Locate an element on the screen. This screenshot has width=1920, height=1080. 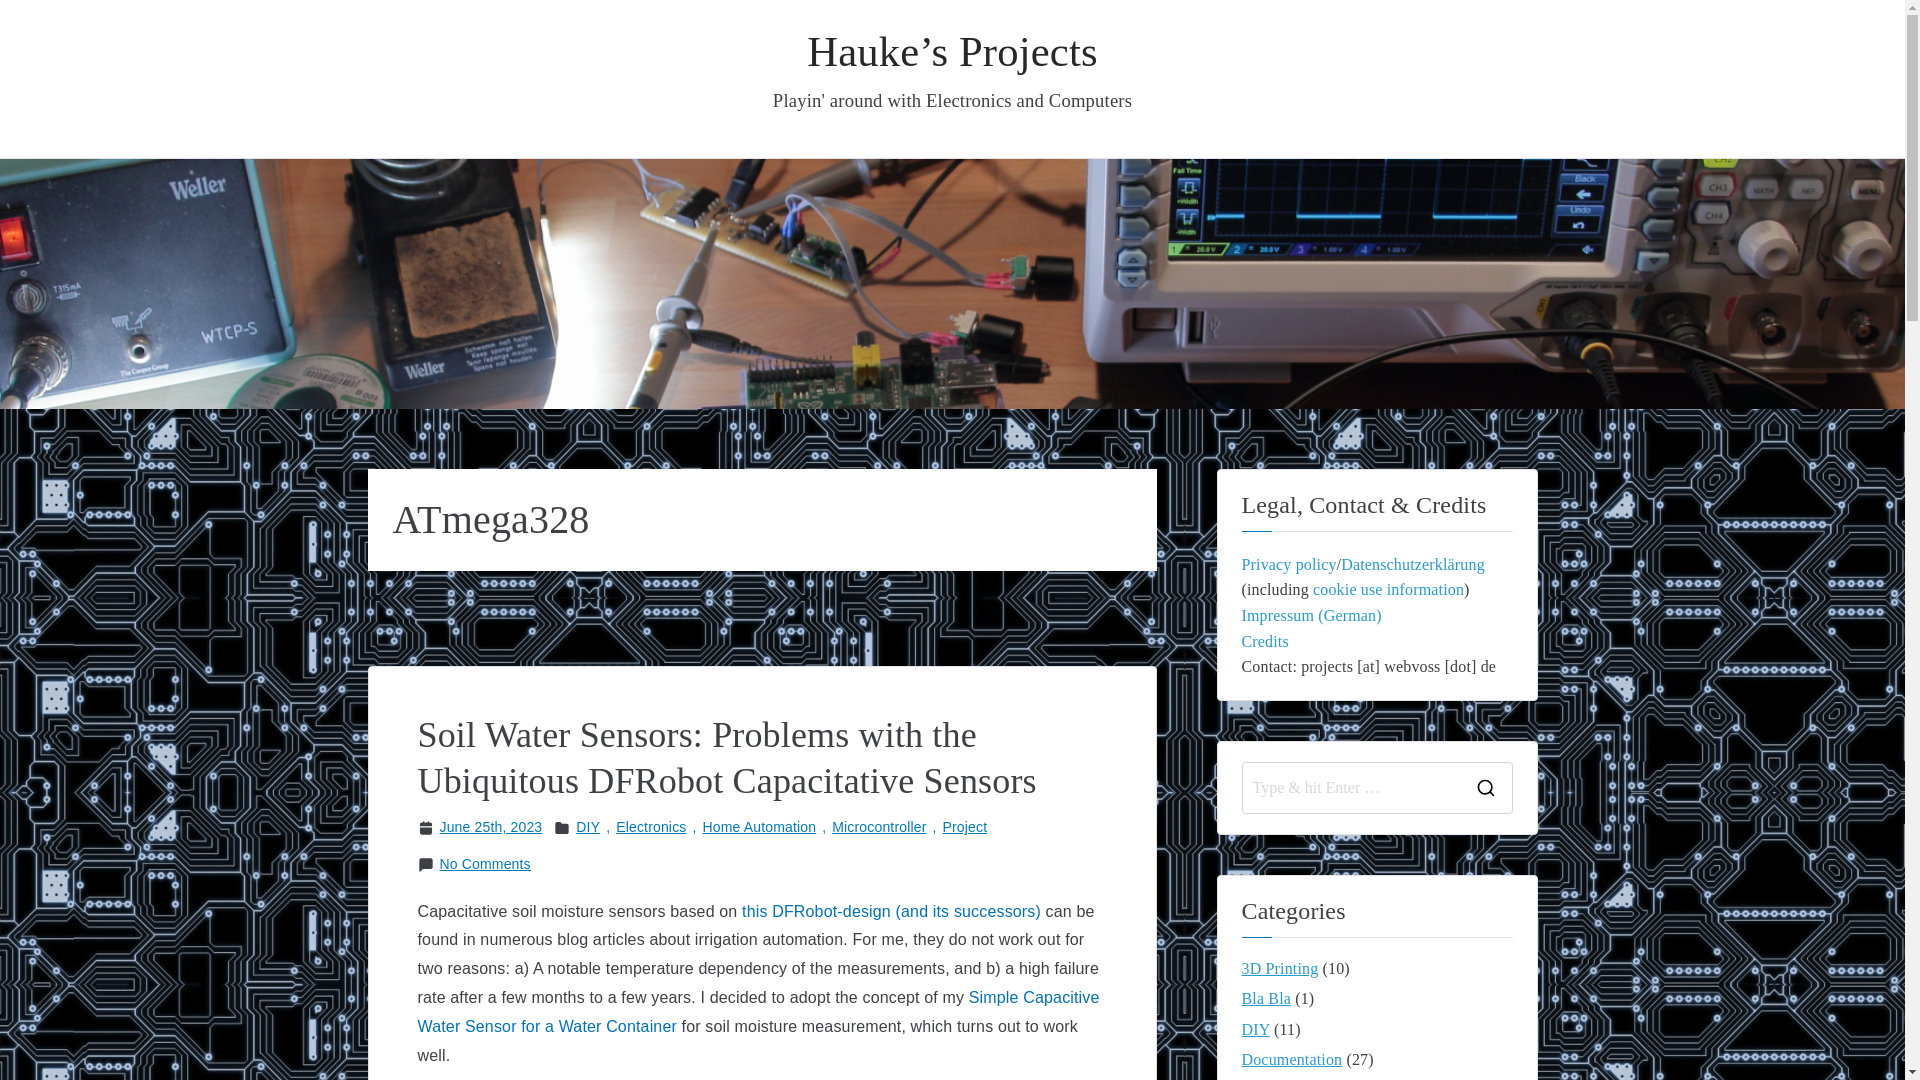
Home Automation is located at coordinates (760, 828).